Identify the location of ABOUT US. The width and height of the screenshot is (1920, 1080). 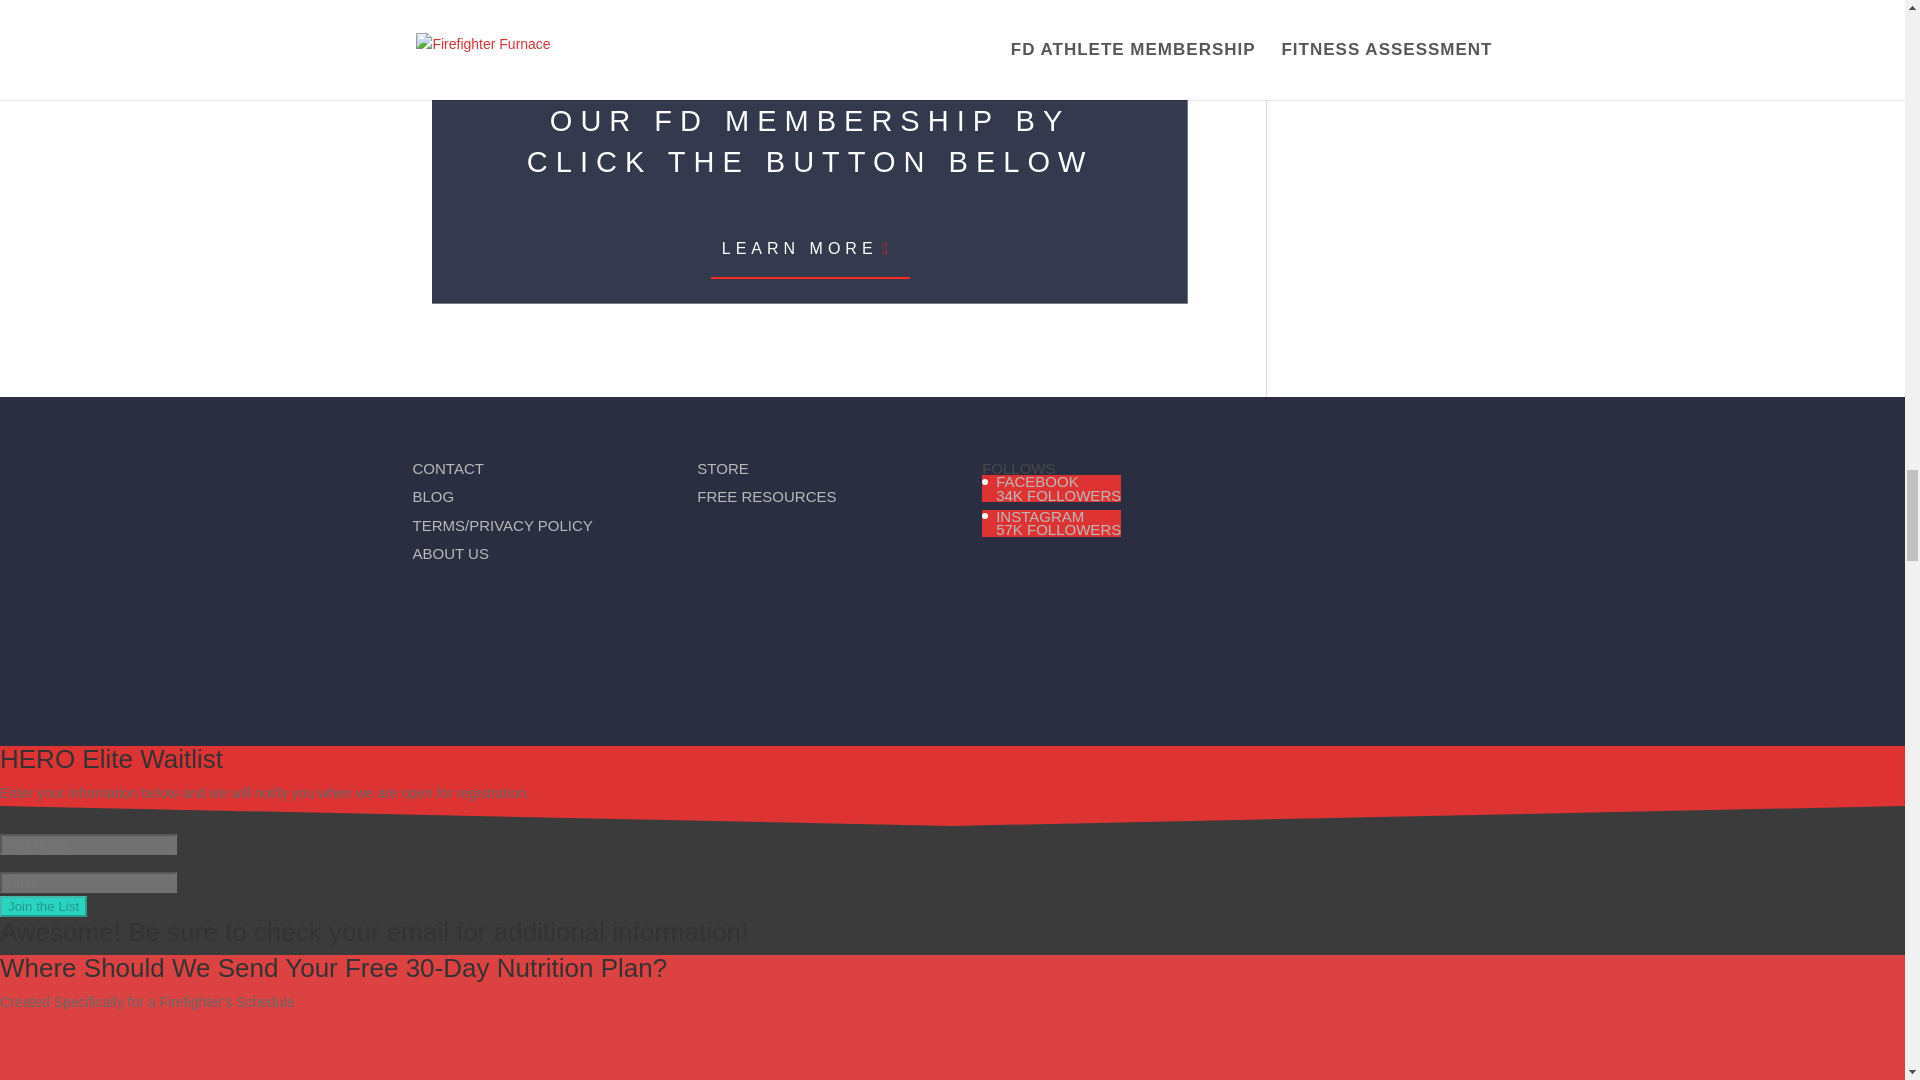
(1058, 488).